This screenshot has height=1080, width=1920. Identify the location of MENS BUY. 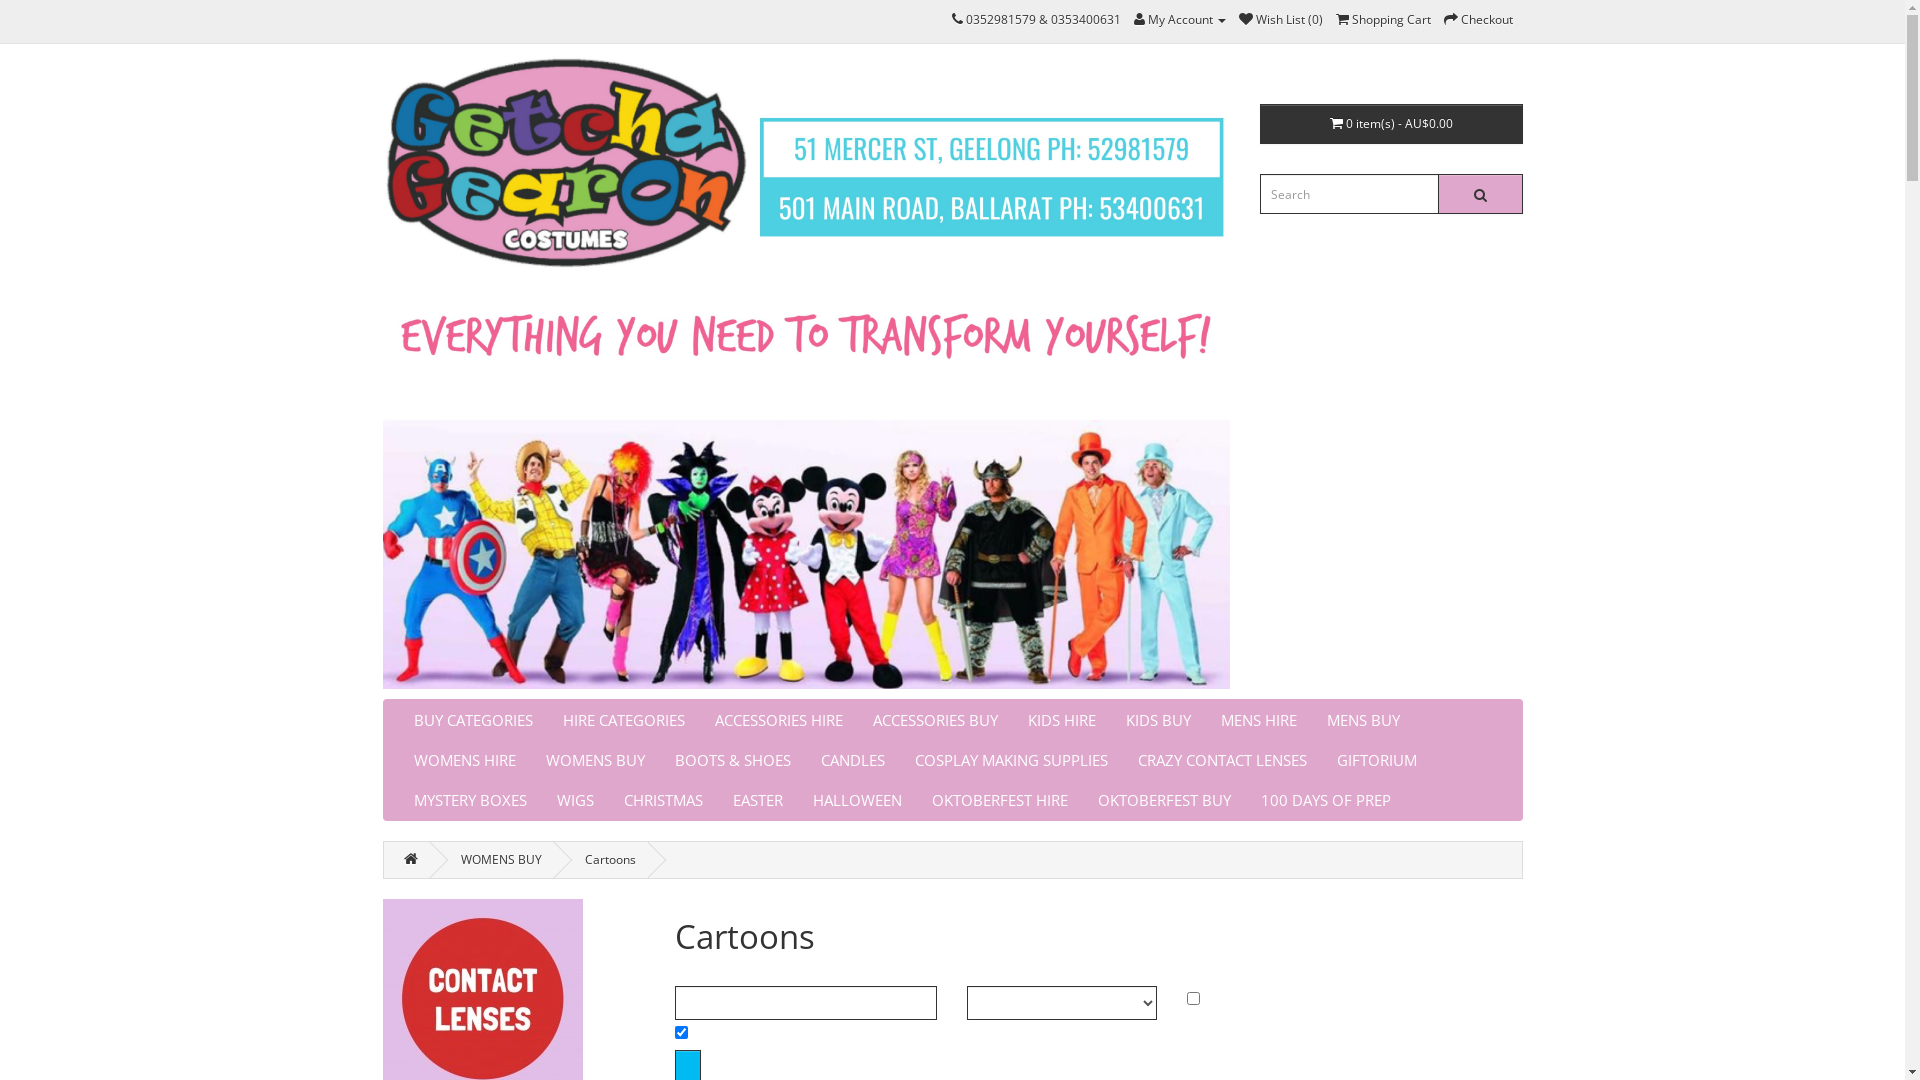
(1364, 720).